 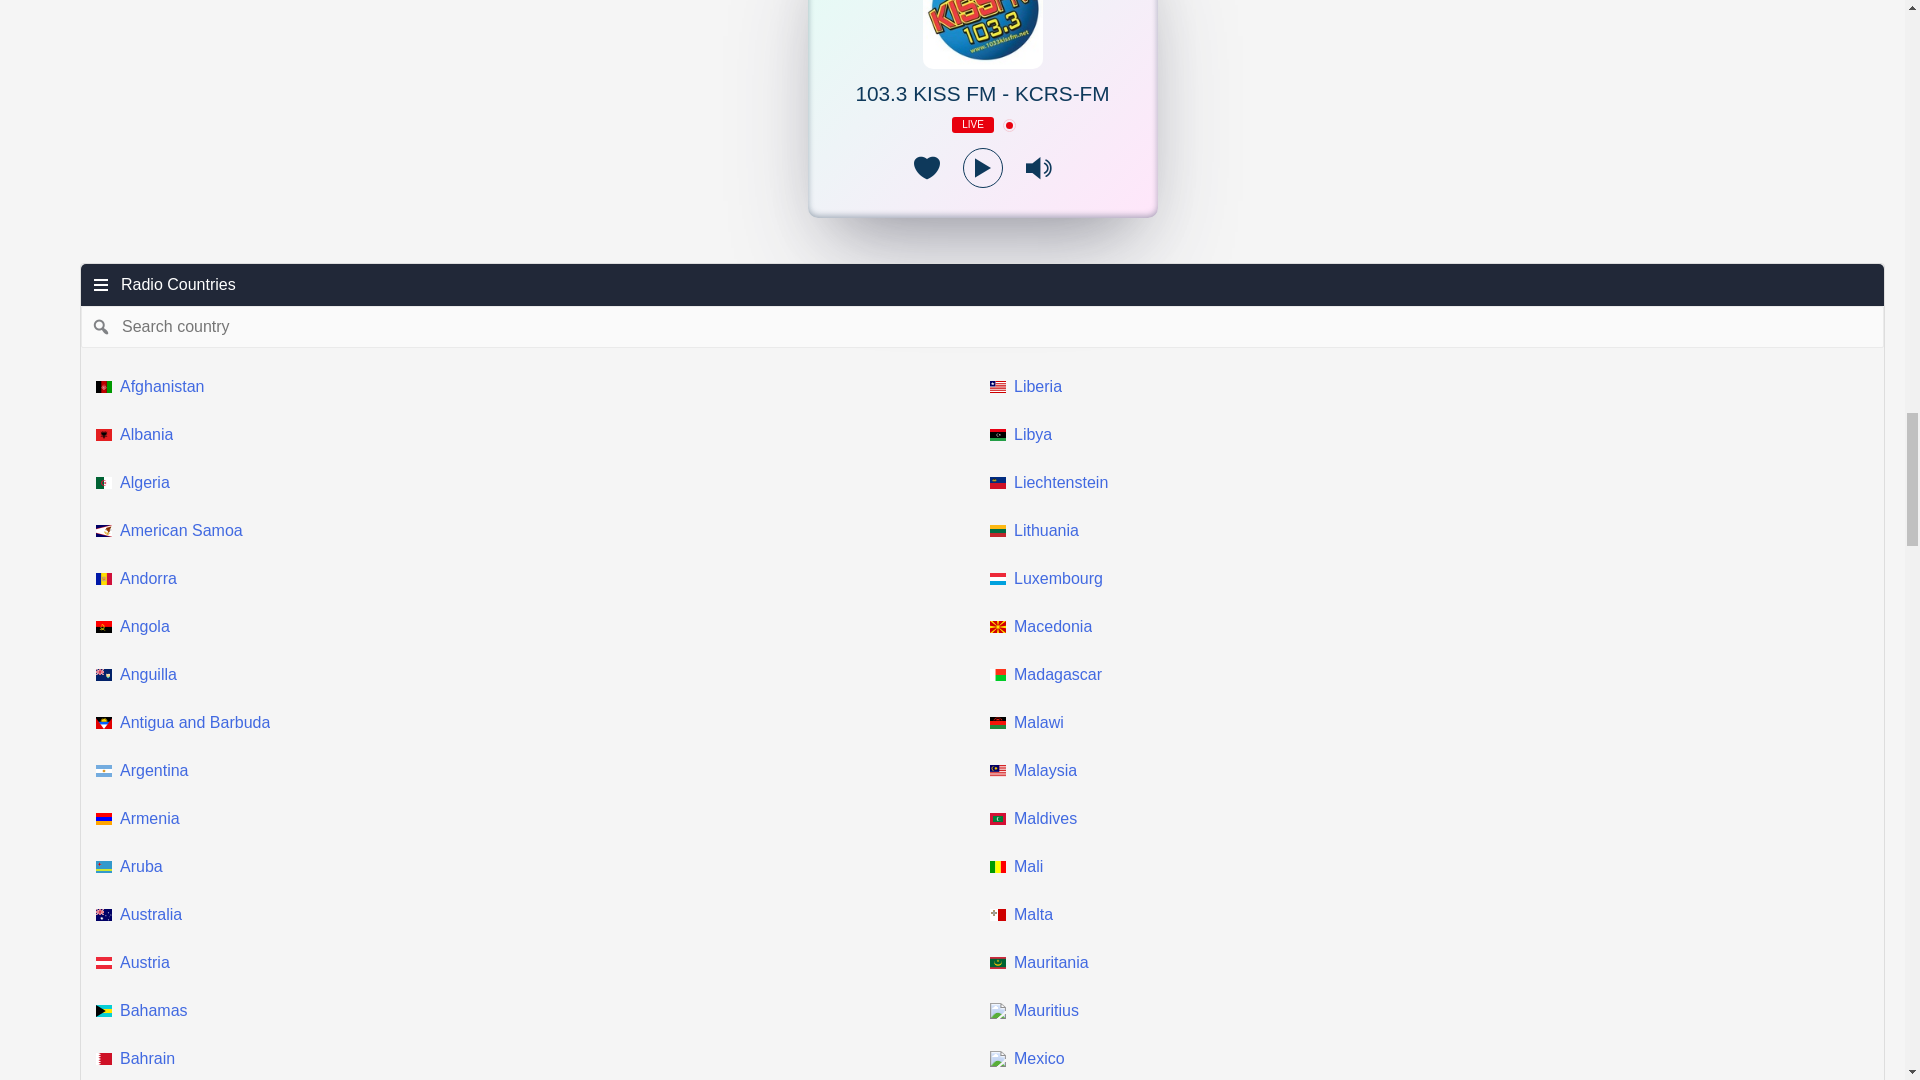 What do you see at coordinates (536, 626) in the screenshot?
I see `Angola` at bounding box center [536, 626].